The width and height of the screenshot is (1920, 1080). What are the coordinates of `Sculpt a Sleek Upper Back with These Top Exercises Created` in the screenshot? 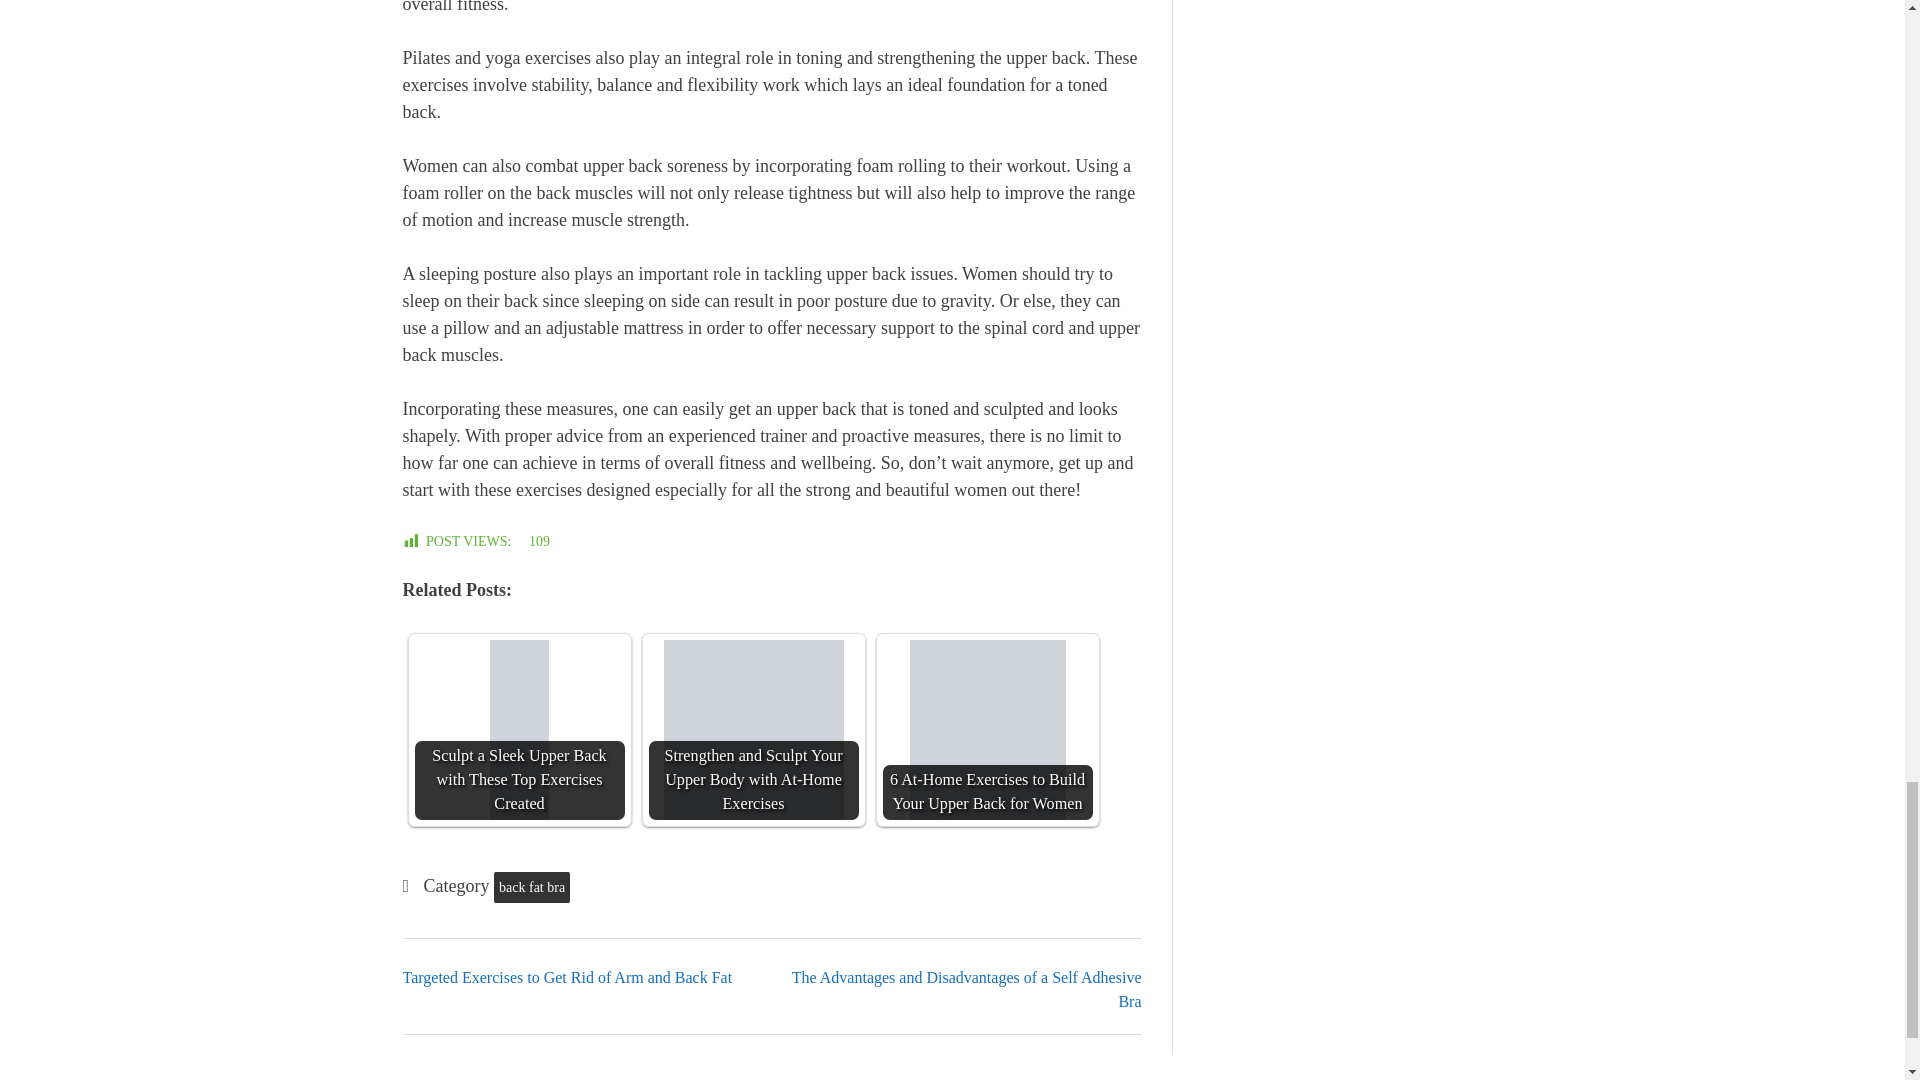 It's located at (519, 730).